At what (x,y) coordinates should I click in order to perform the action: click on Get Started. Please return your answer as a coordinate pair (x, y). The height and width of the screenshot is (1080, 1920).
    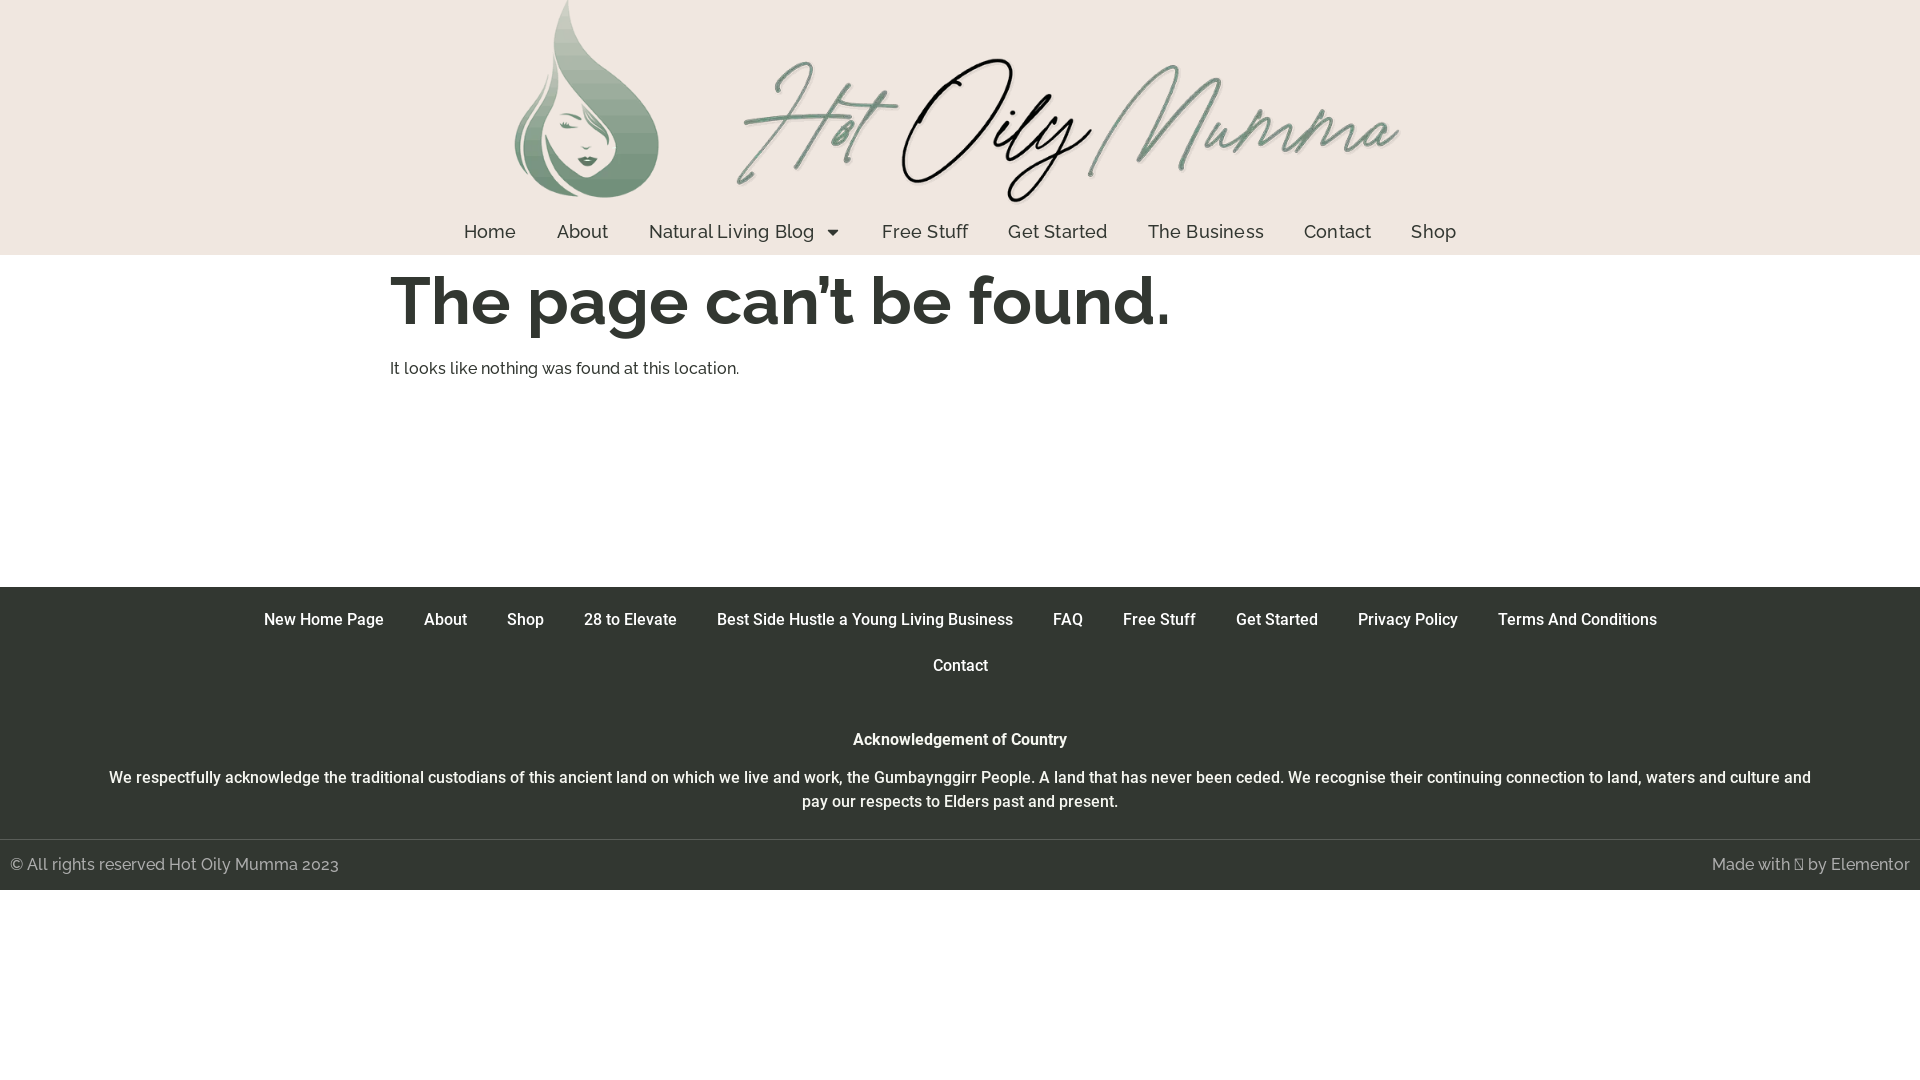
    Looking at the image, I should click on (1277, 620).